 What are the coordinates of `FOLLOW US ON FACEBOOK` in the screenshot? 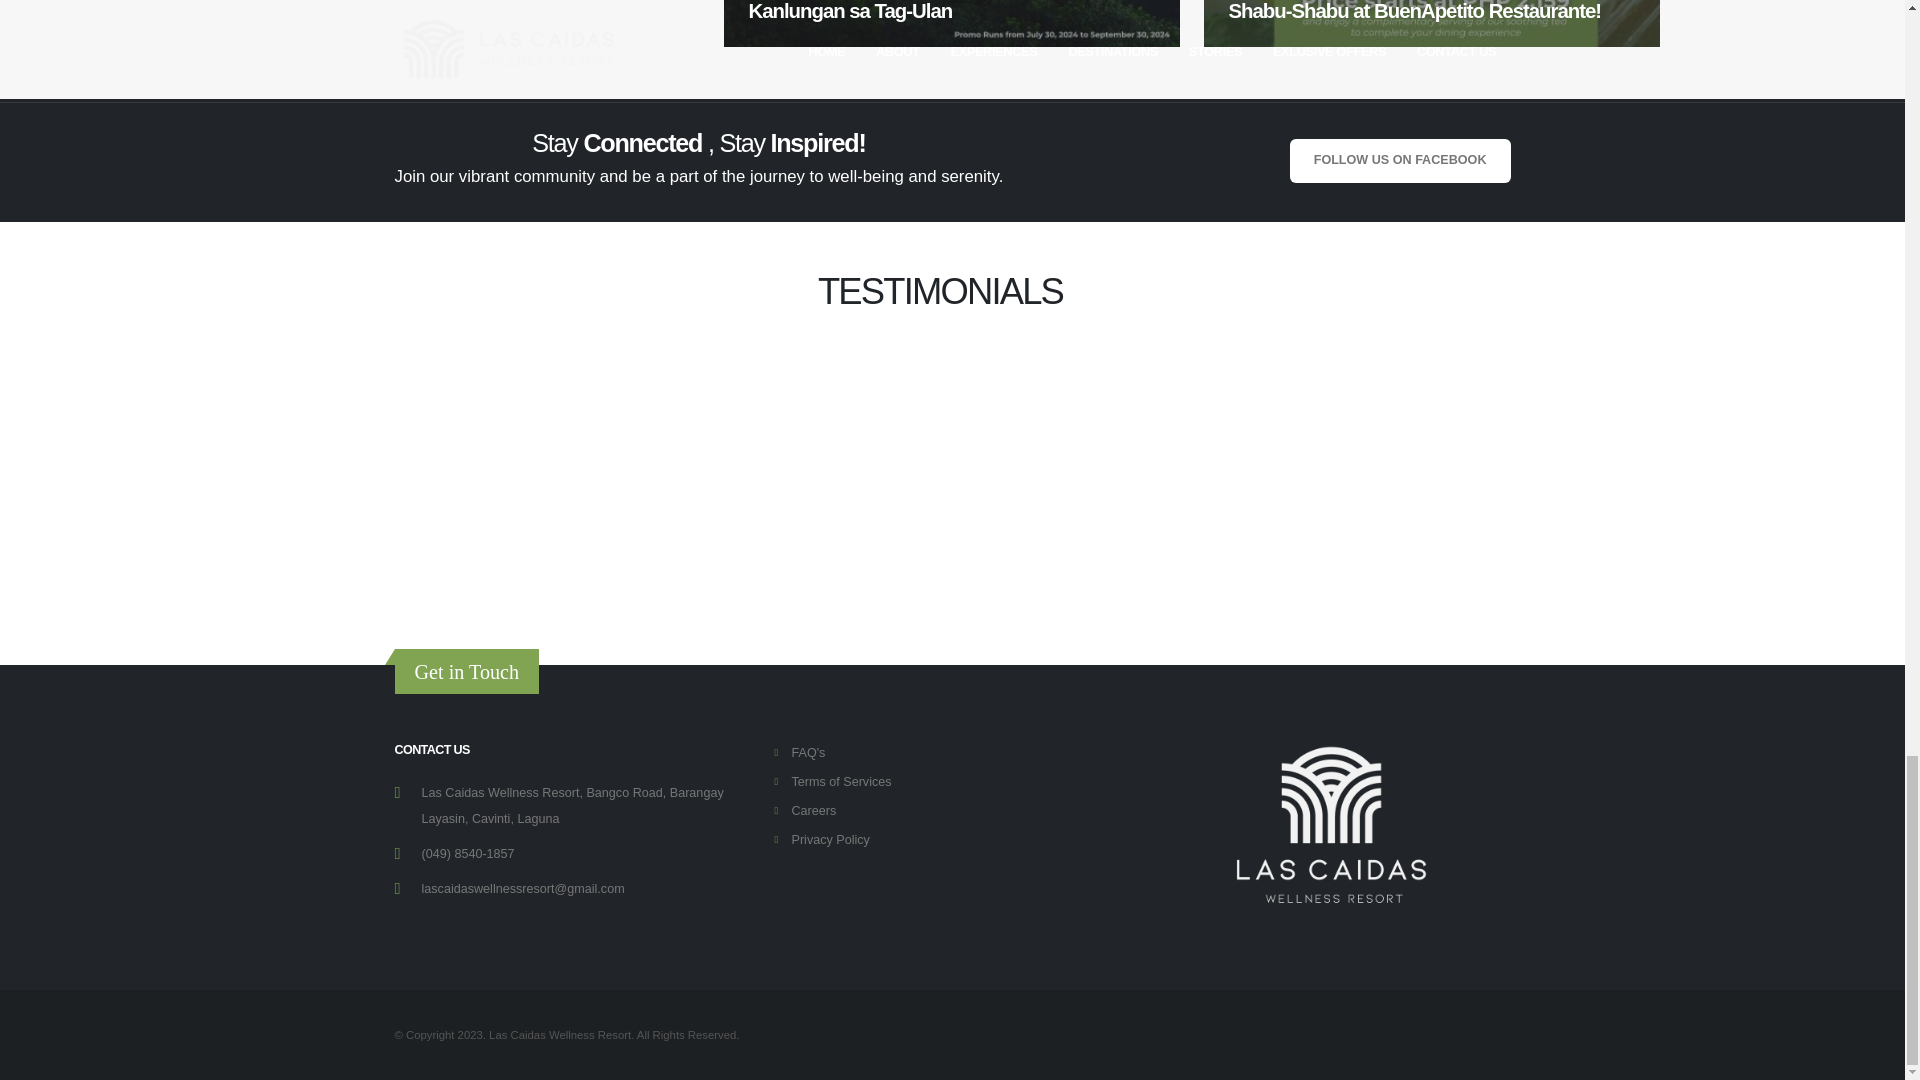 It's located at (1400, 160).